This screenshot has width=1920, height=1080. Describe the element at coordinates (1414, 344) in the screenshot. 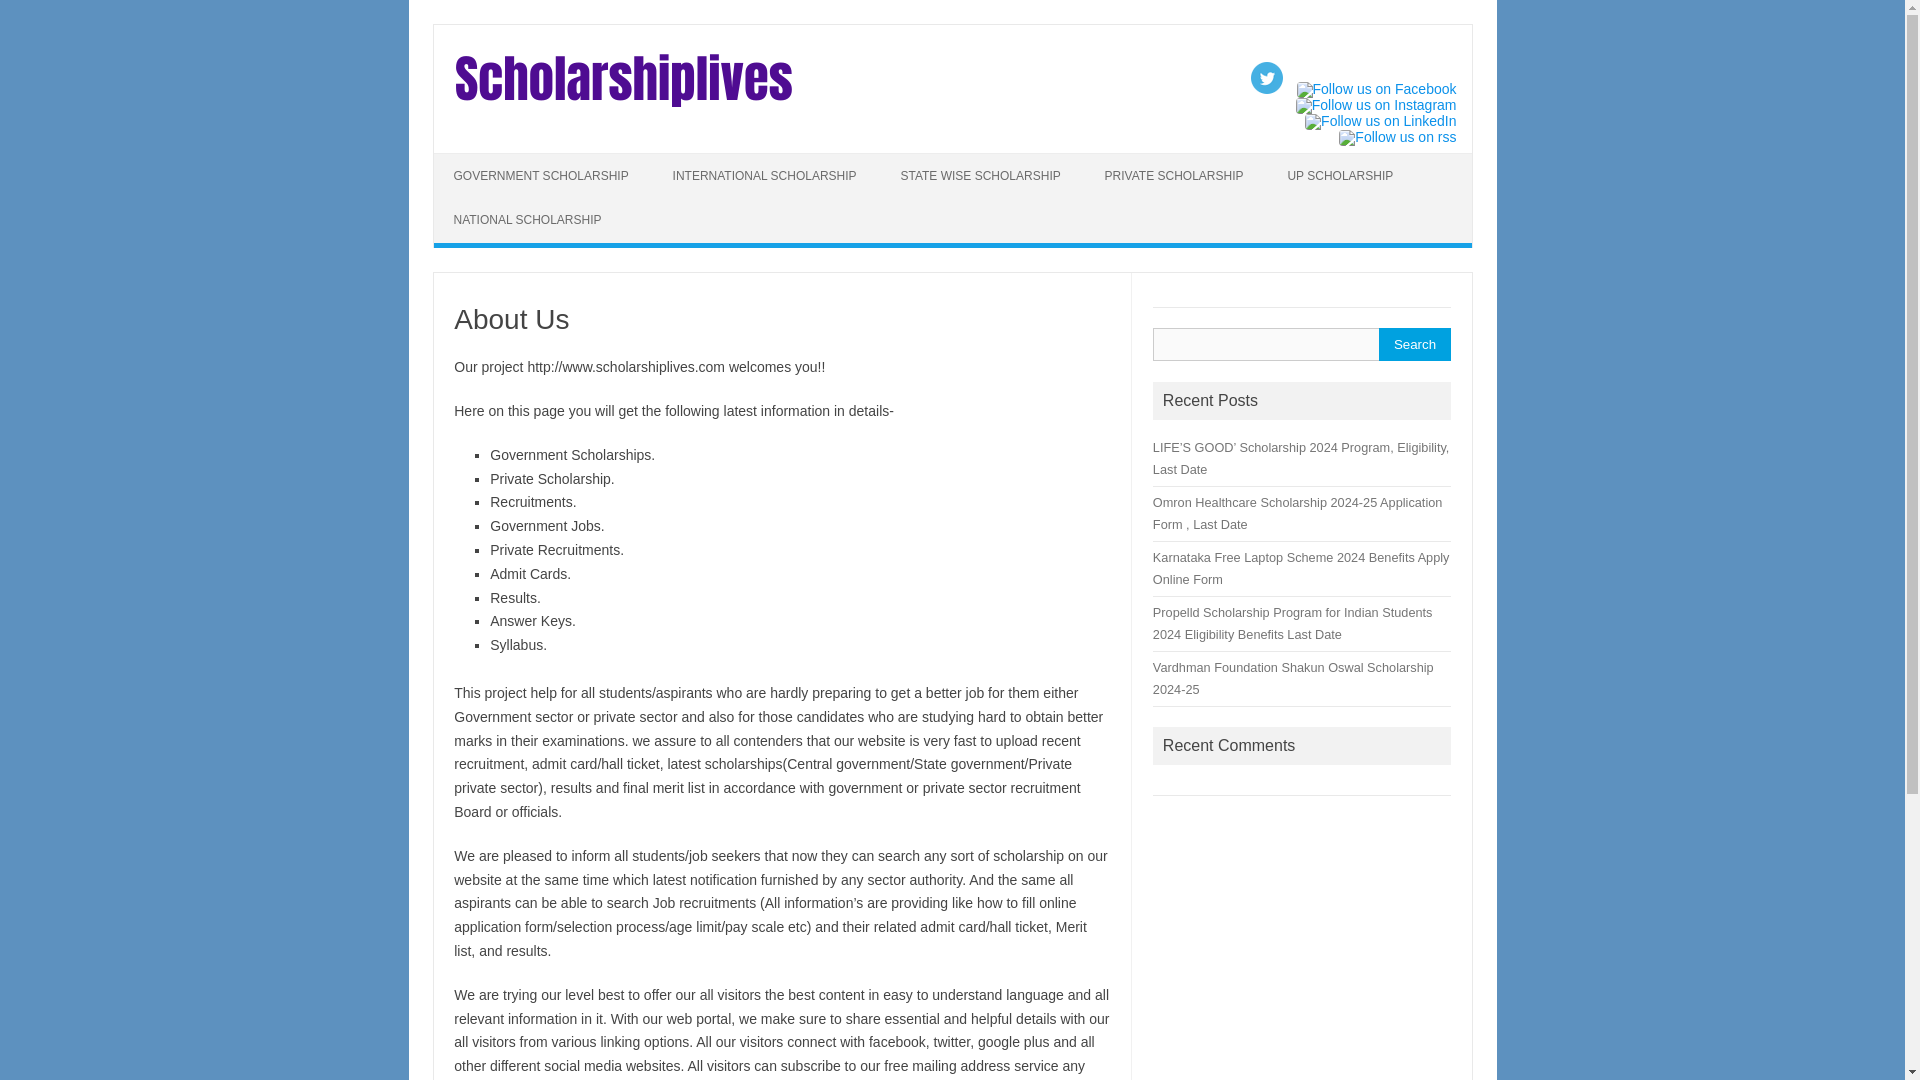

I see `Search` at that location.